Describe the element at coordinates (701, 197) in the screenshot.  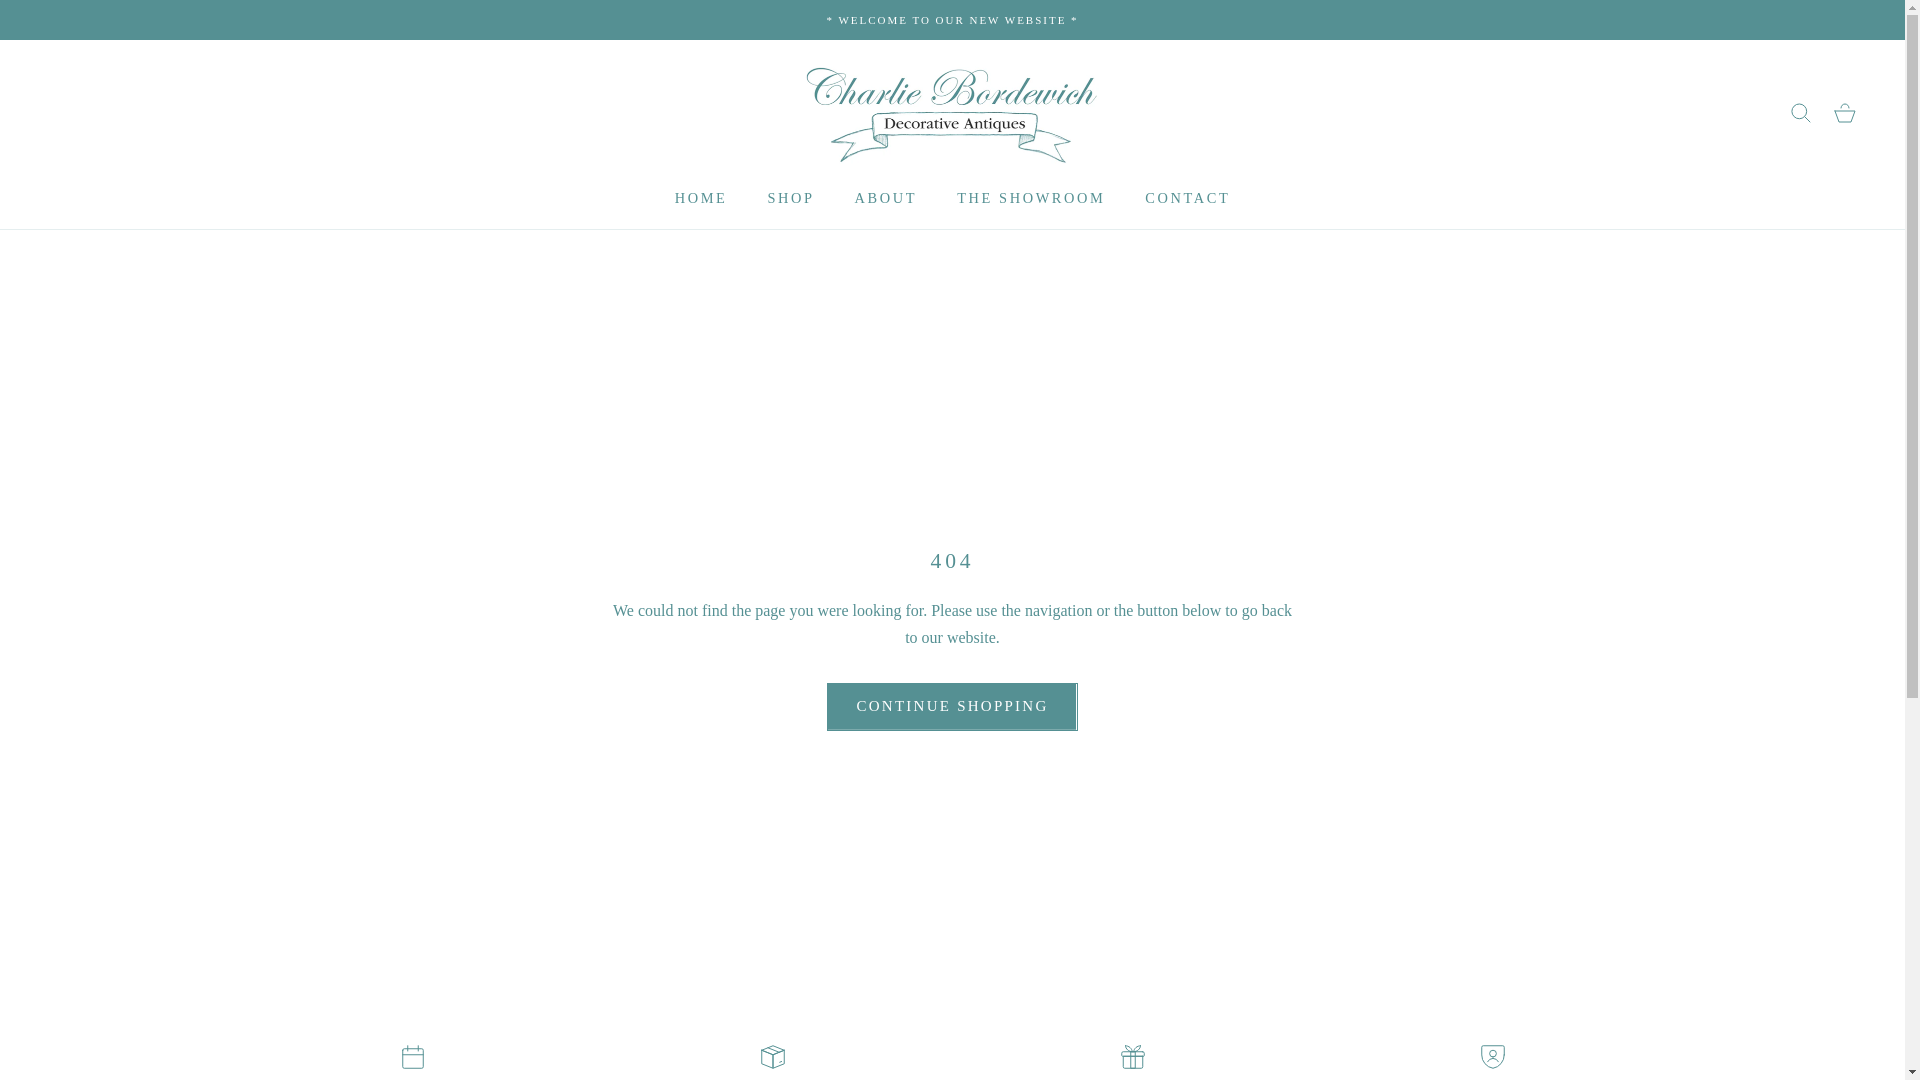
I see `HOME` at that location.